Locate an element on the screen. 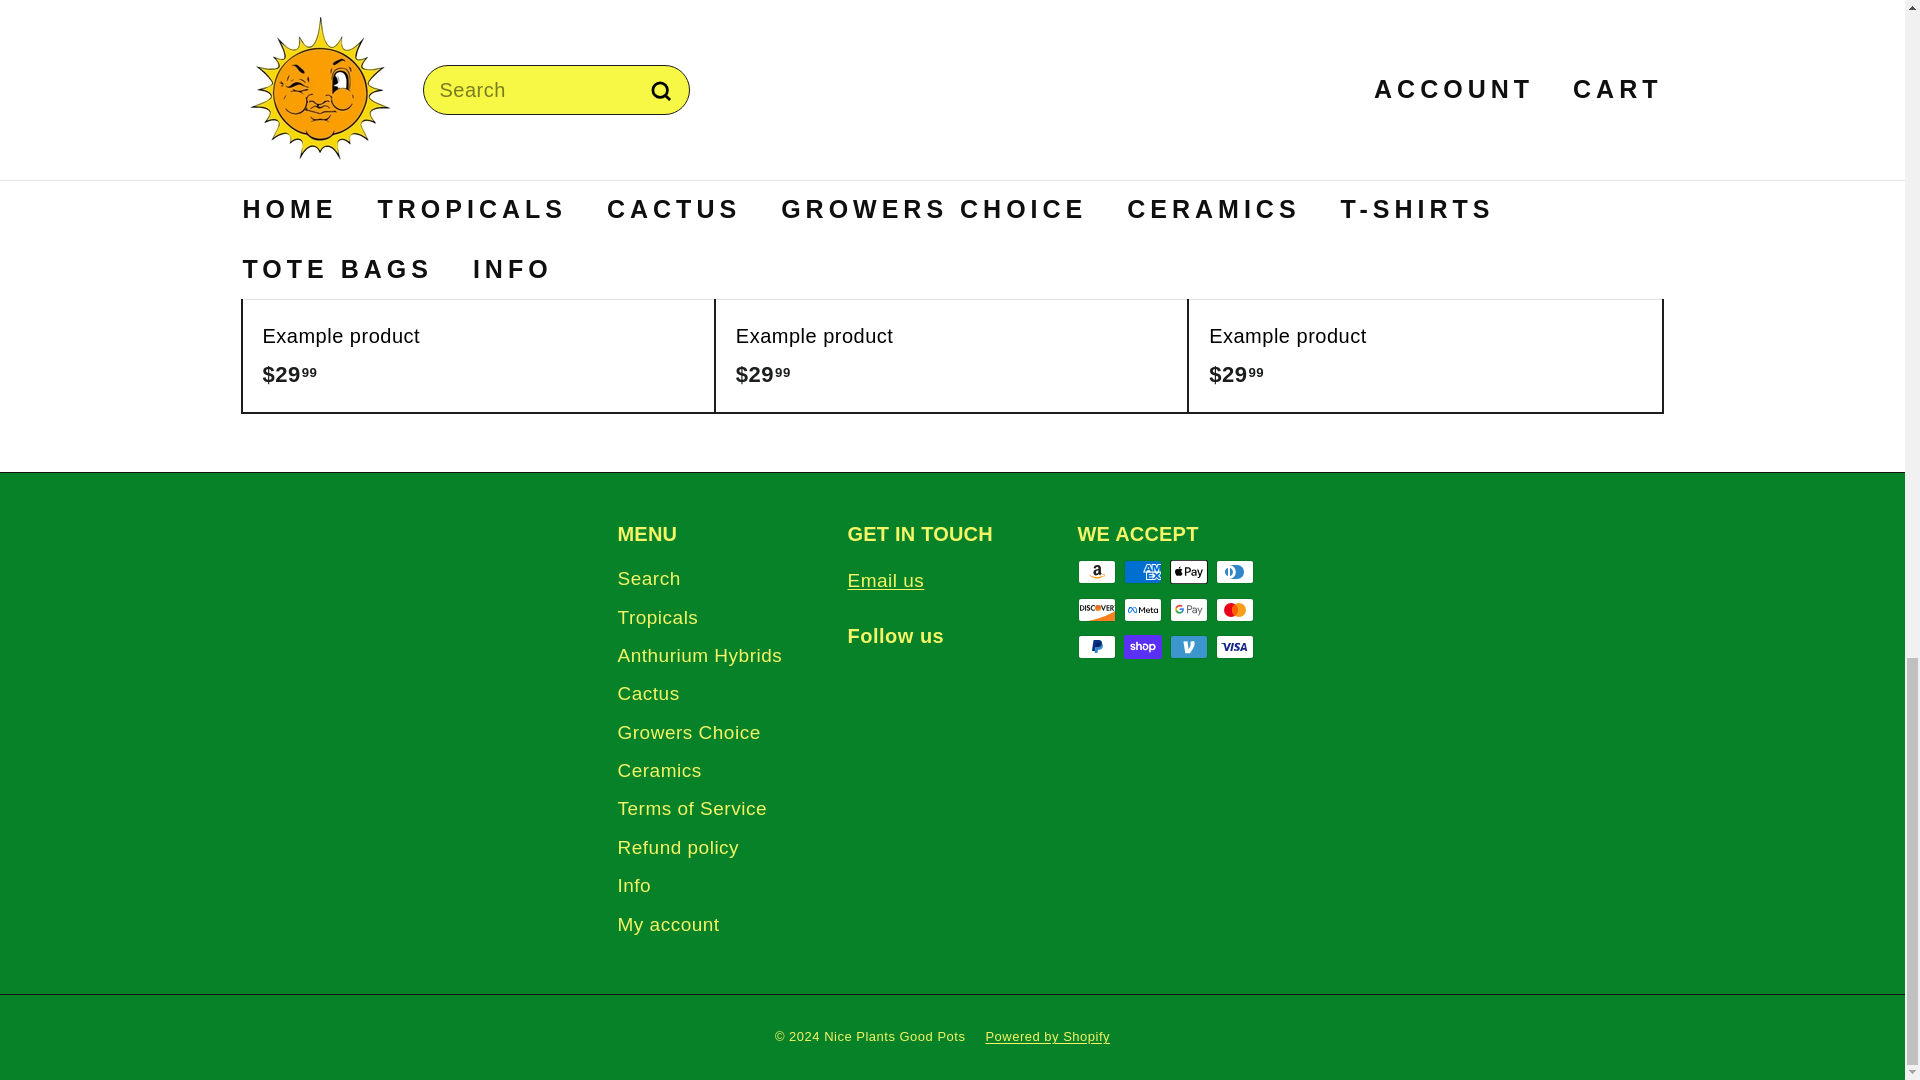  Google Pay is located at coordinates (1188, 610).